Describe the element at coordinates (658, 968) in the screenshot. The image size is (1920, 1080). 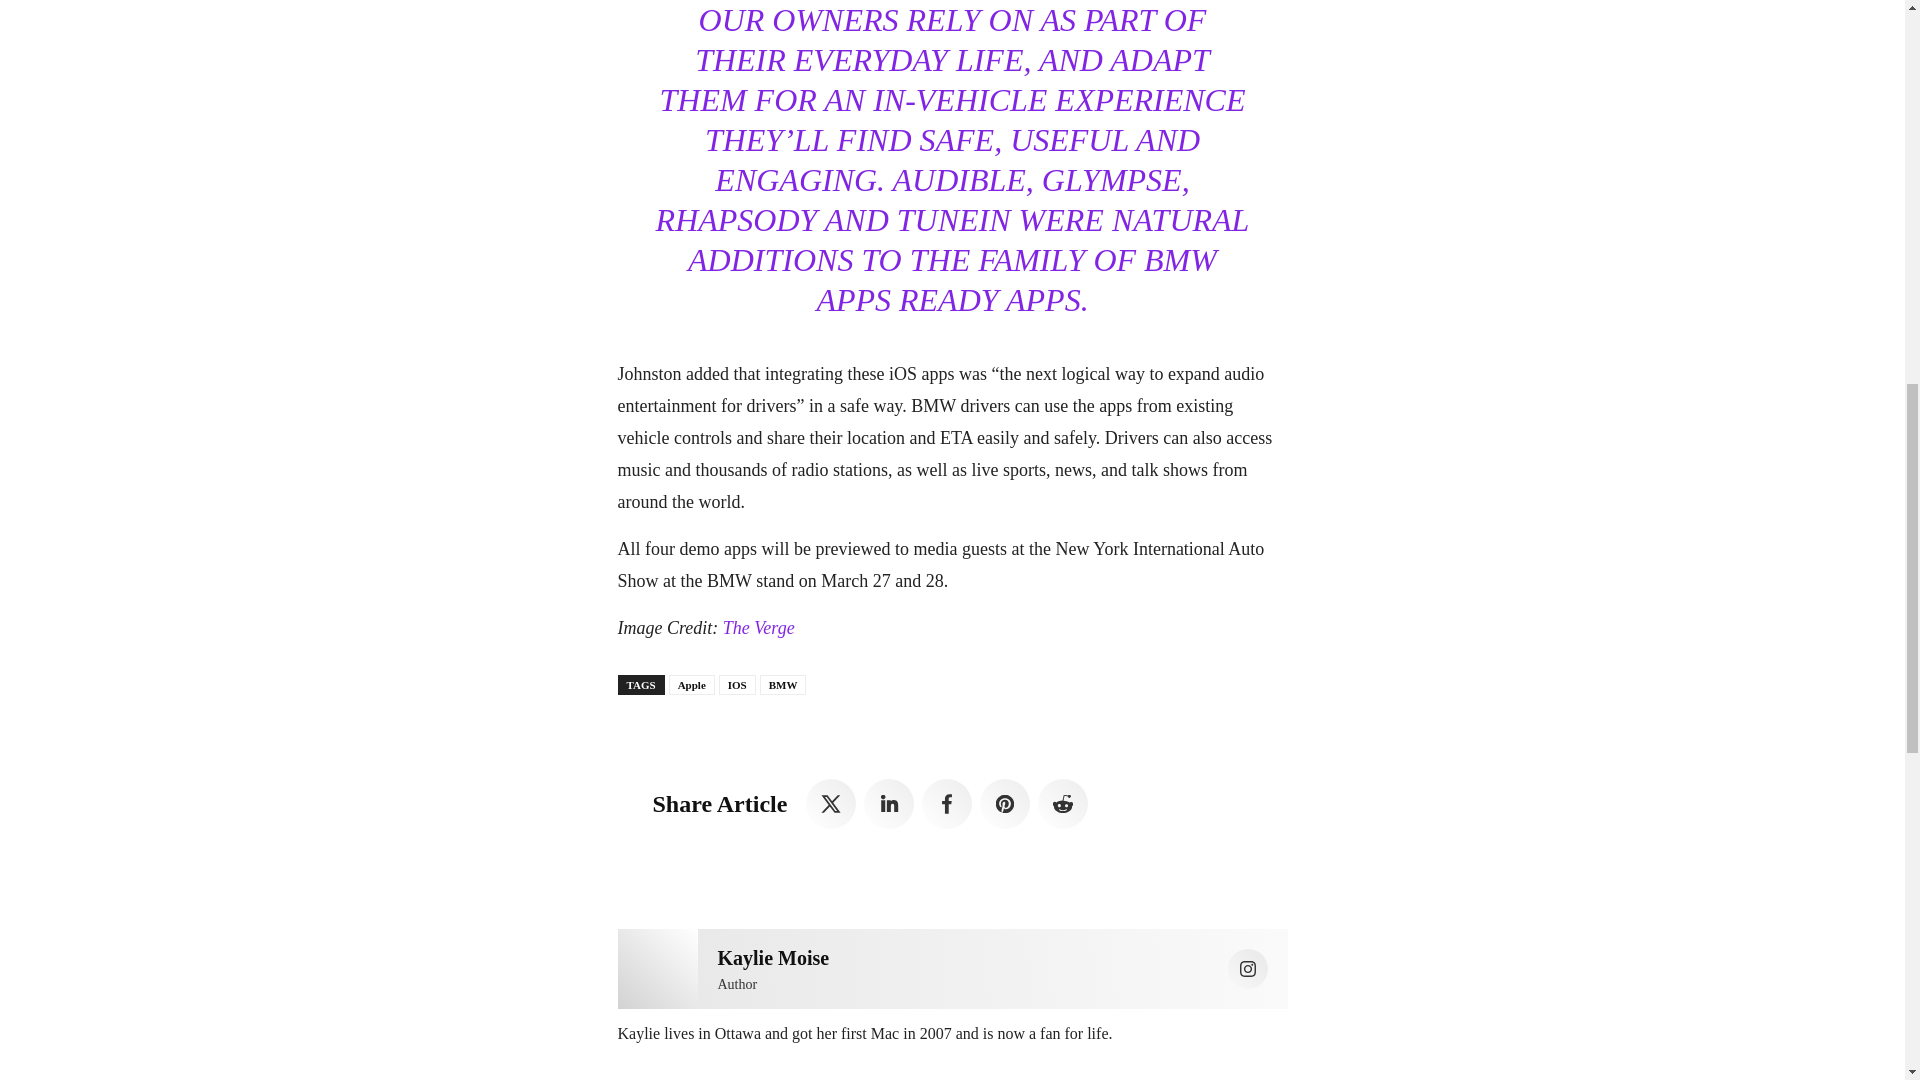
I see `Kaylie Moise` at that location.